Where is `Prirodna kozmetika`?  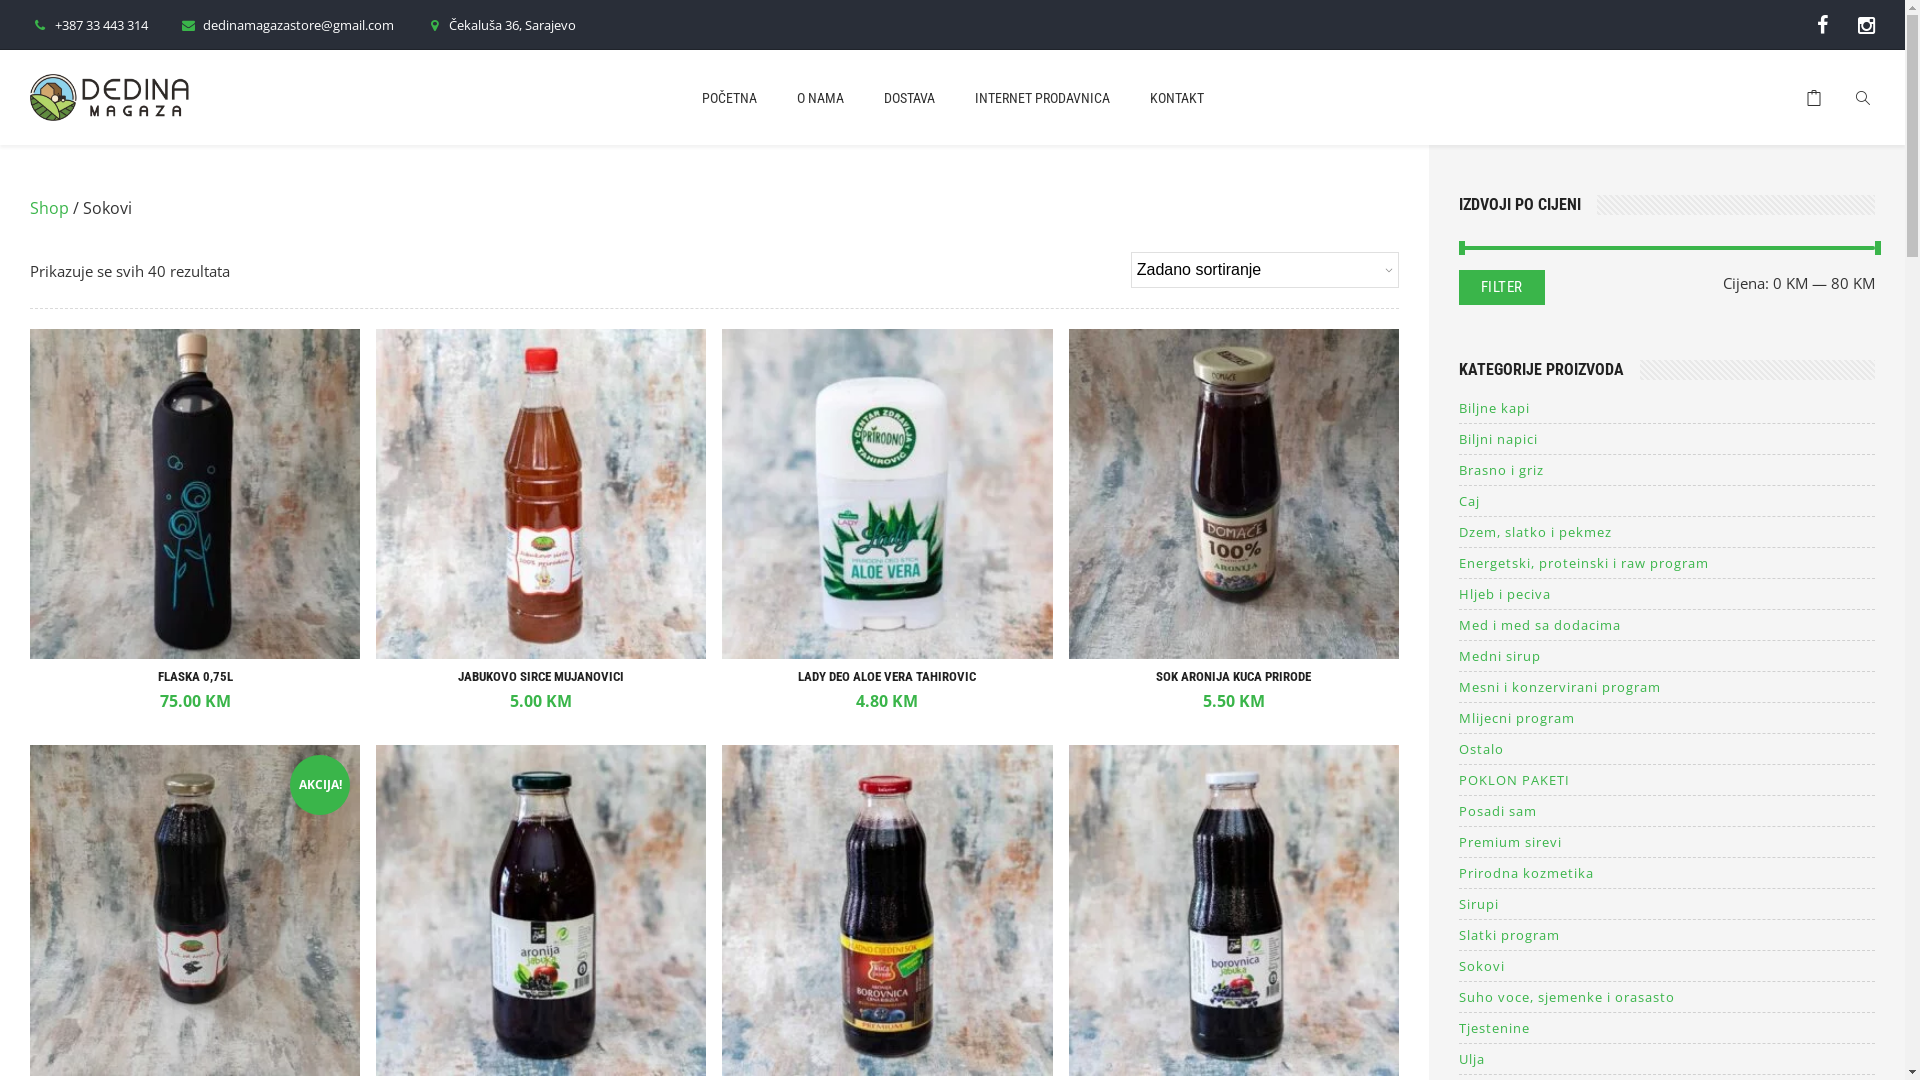 Prirodna kozmetika is located at coordinates (1667, 873).